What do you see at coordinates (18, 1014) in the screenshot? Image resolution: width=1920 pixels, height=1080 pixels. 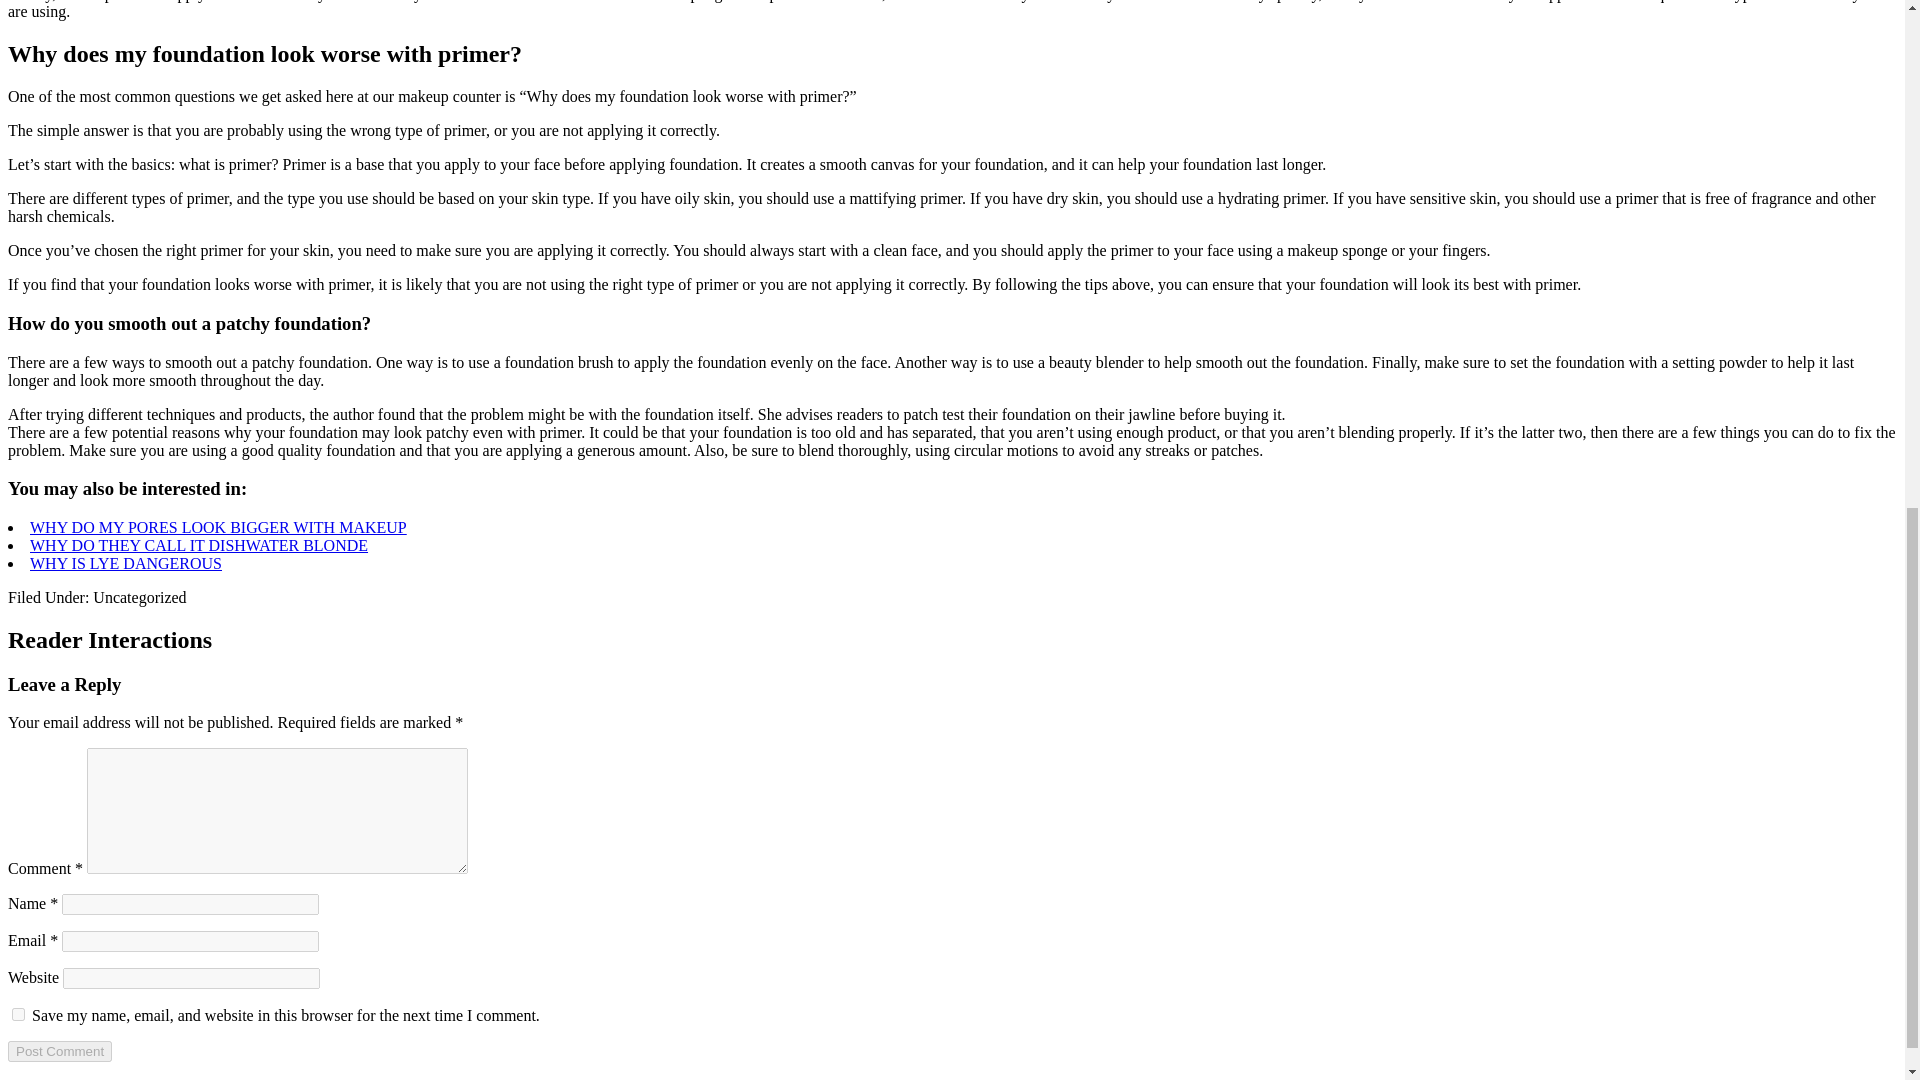 I see `yes` at bounding box center [18, 1014].